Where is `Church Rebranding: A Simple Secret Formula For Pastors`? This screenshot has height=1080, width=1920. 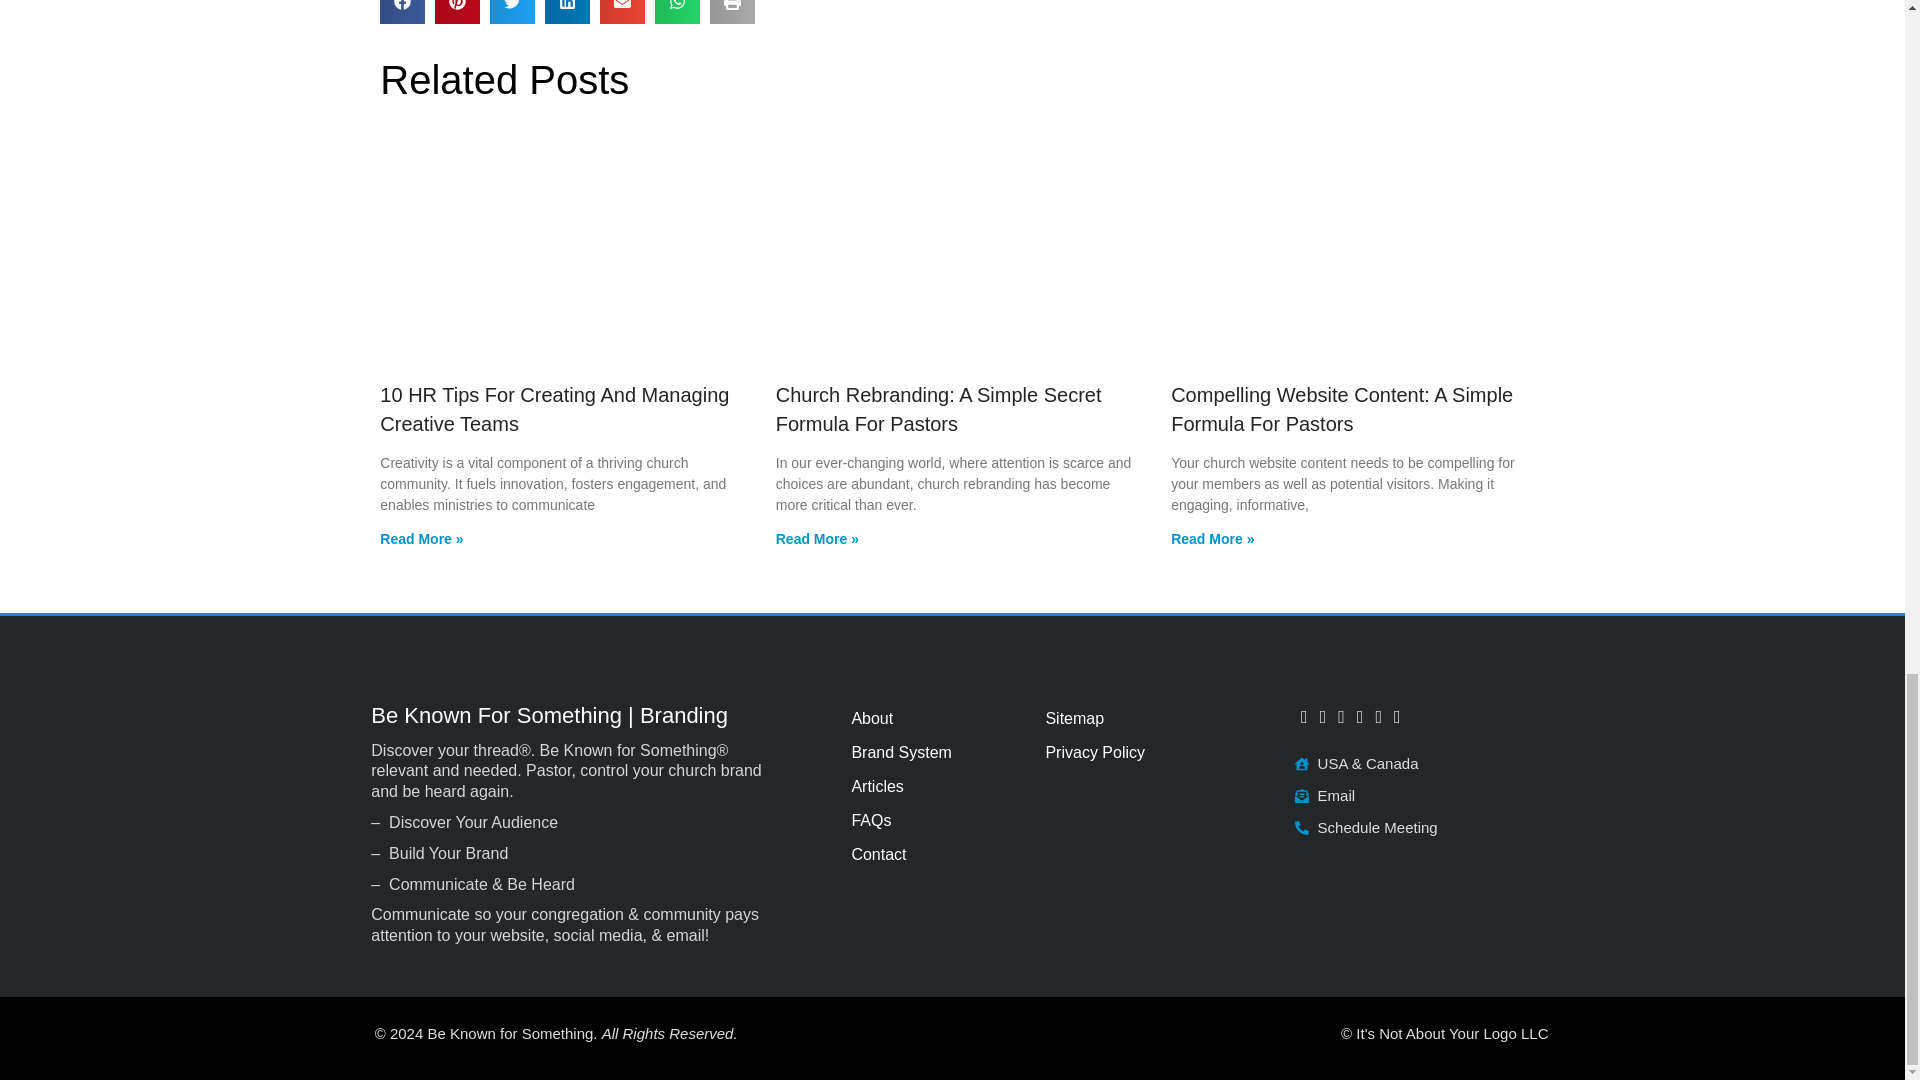 Church Rebranding: A Simple Secret Formula For Pastors is located at coordinates (938, 410).